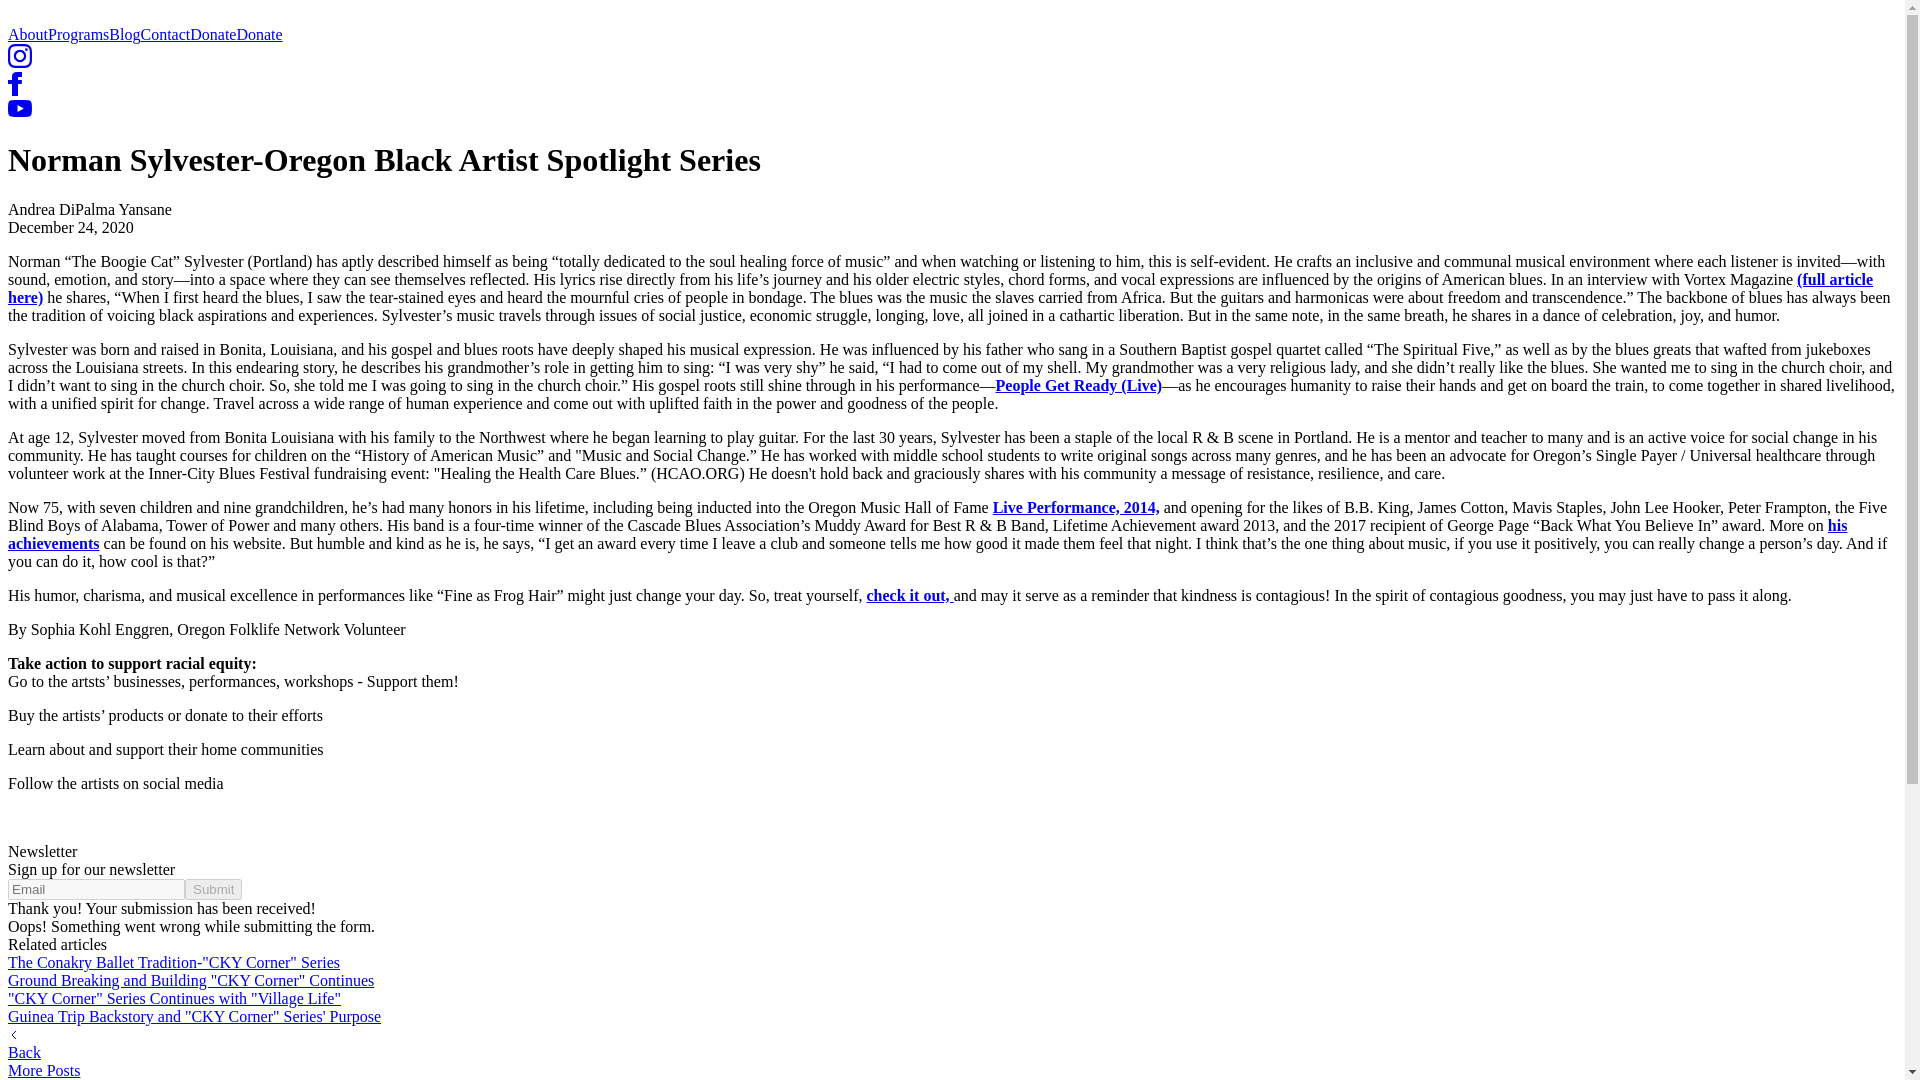  What do you see at coordinates (910, 595) in the screenshot?
I see `check it out,` at bounding box center [910, 595].